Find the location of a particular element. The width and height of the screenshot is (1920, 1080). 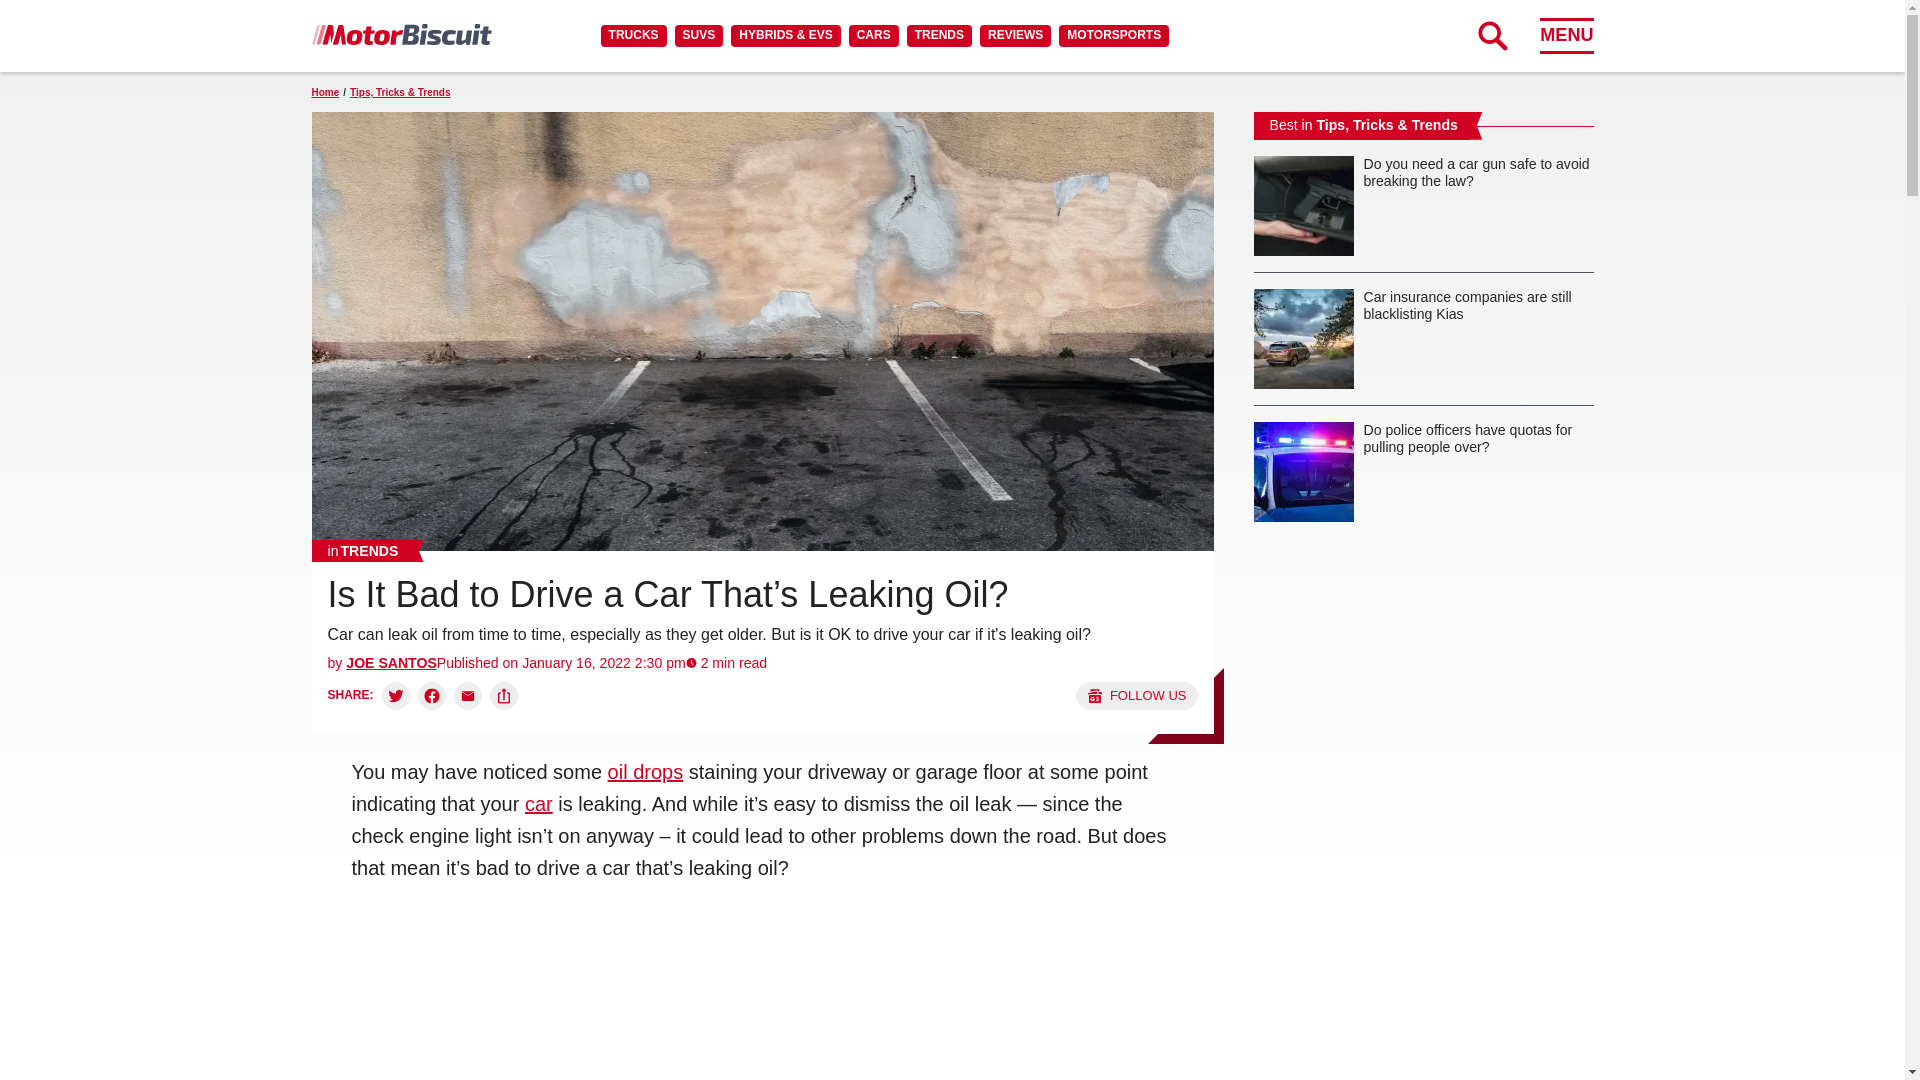

Follow us on Google News is located at coordinates (1136, 695).